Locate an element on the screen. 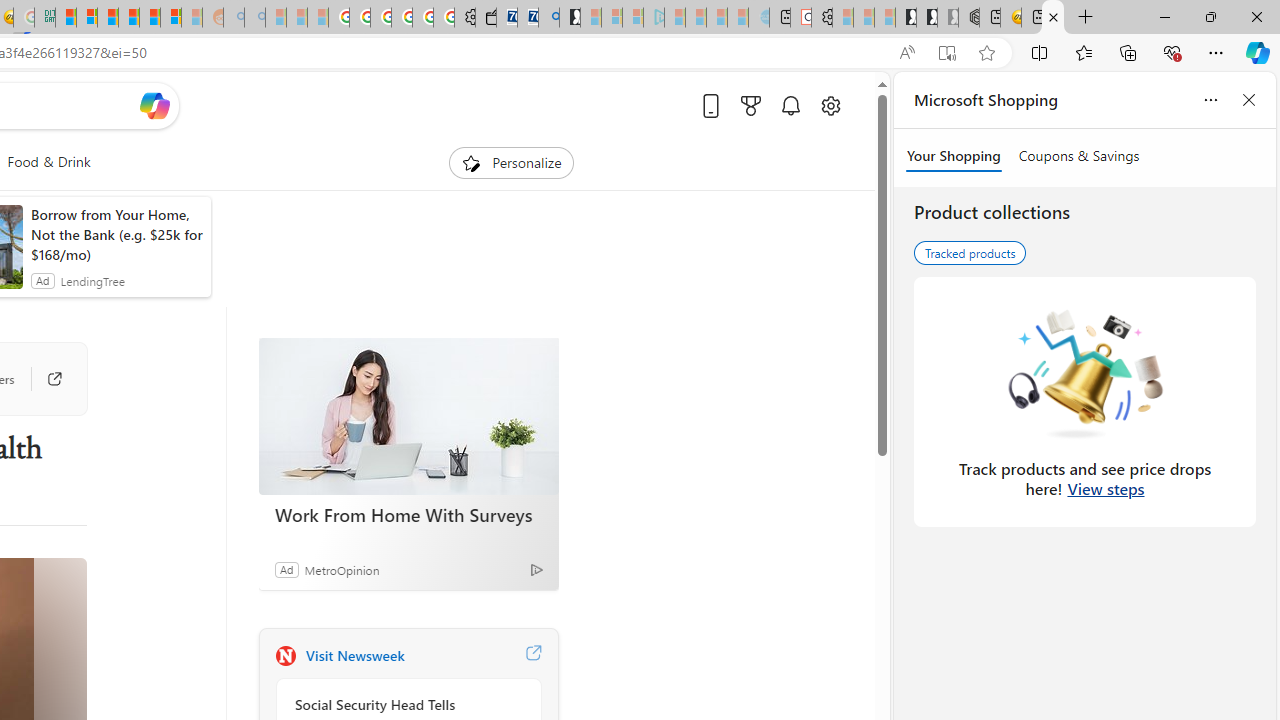  Visit Newsweek website is located at coordinates (532, 656).